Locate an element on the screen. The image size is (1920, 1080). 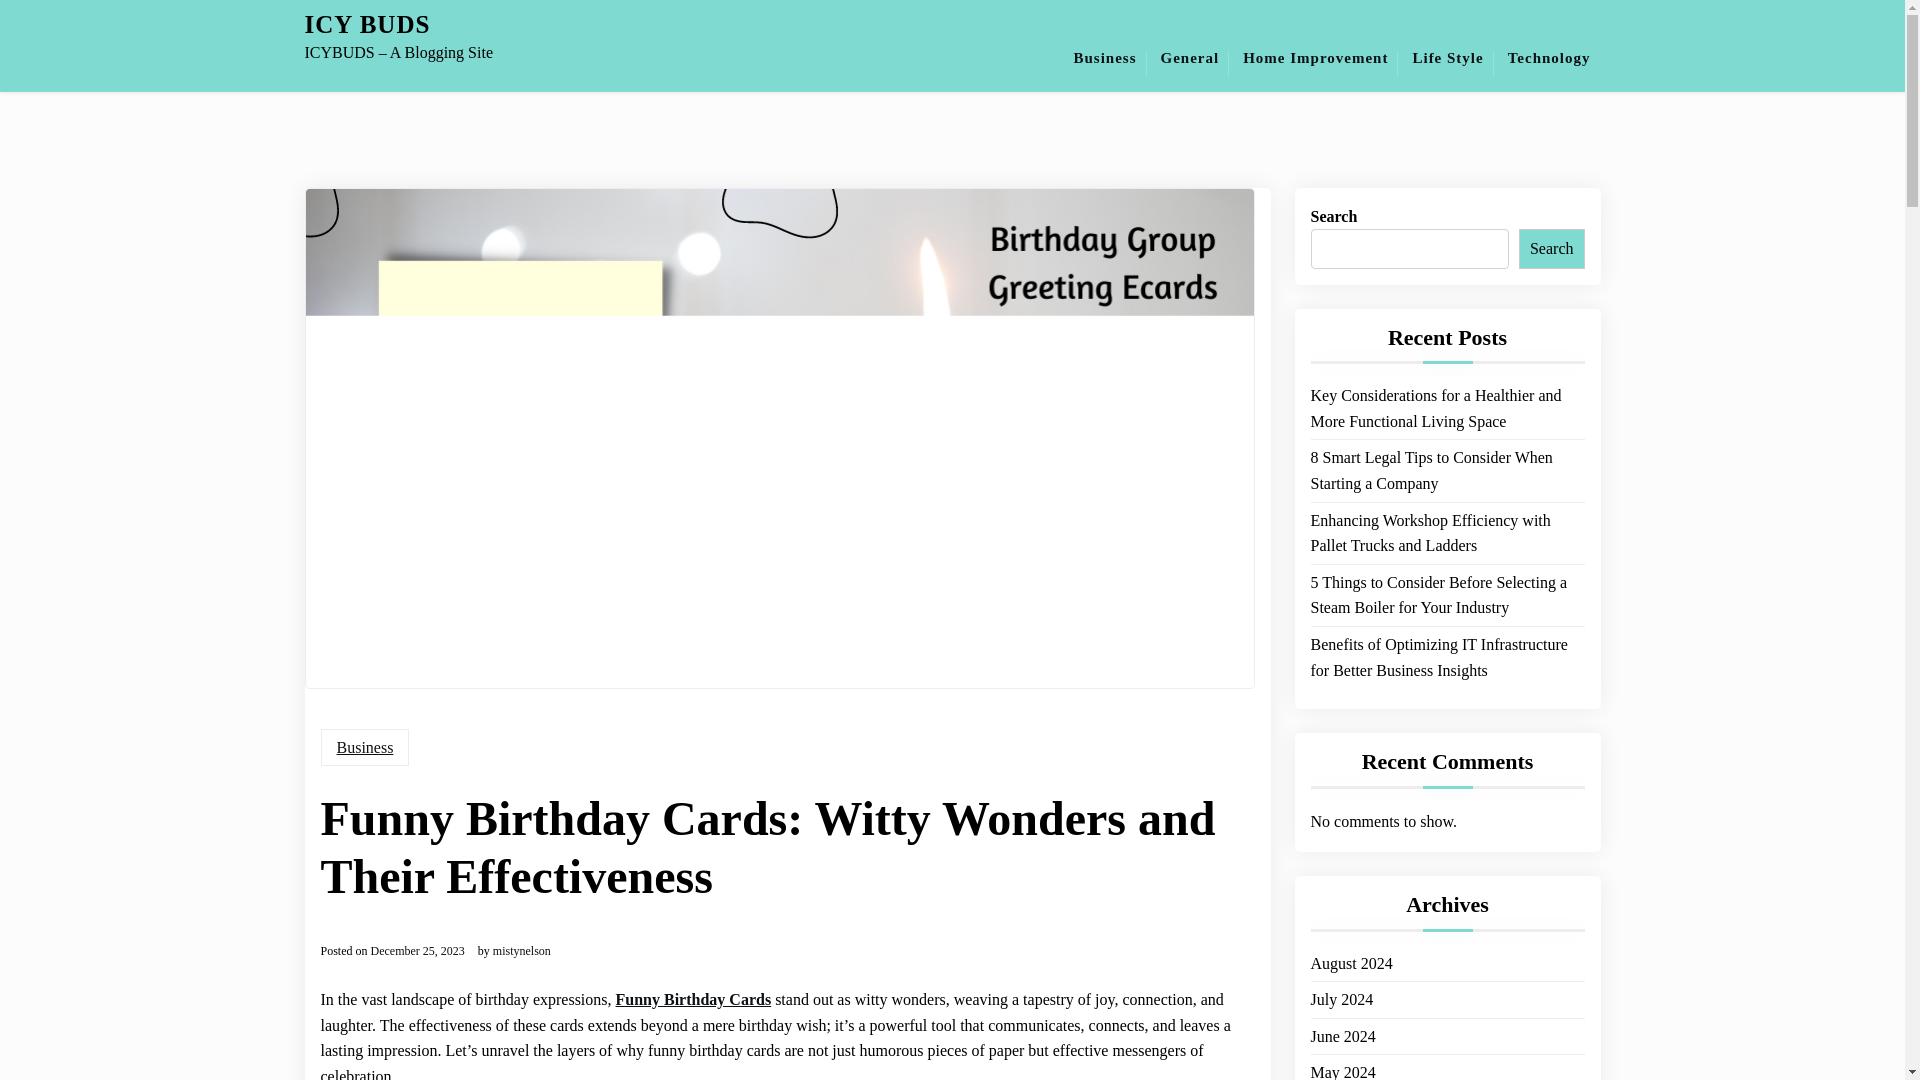
General is located at coordinates (1190, 58).